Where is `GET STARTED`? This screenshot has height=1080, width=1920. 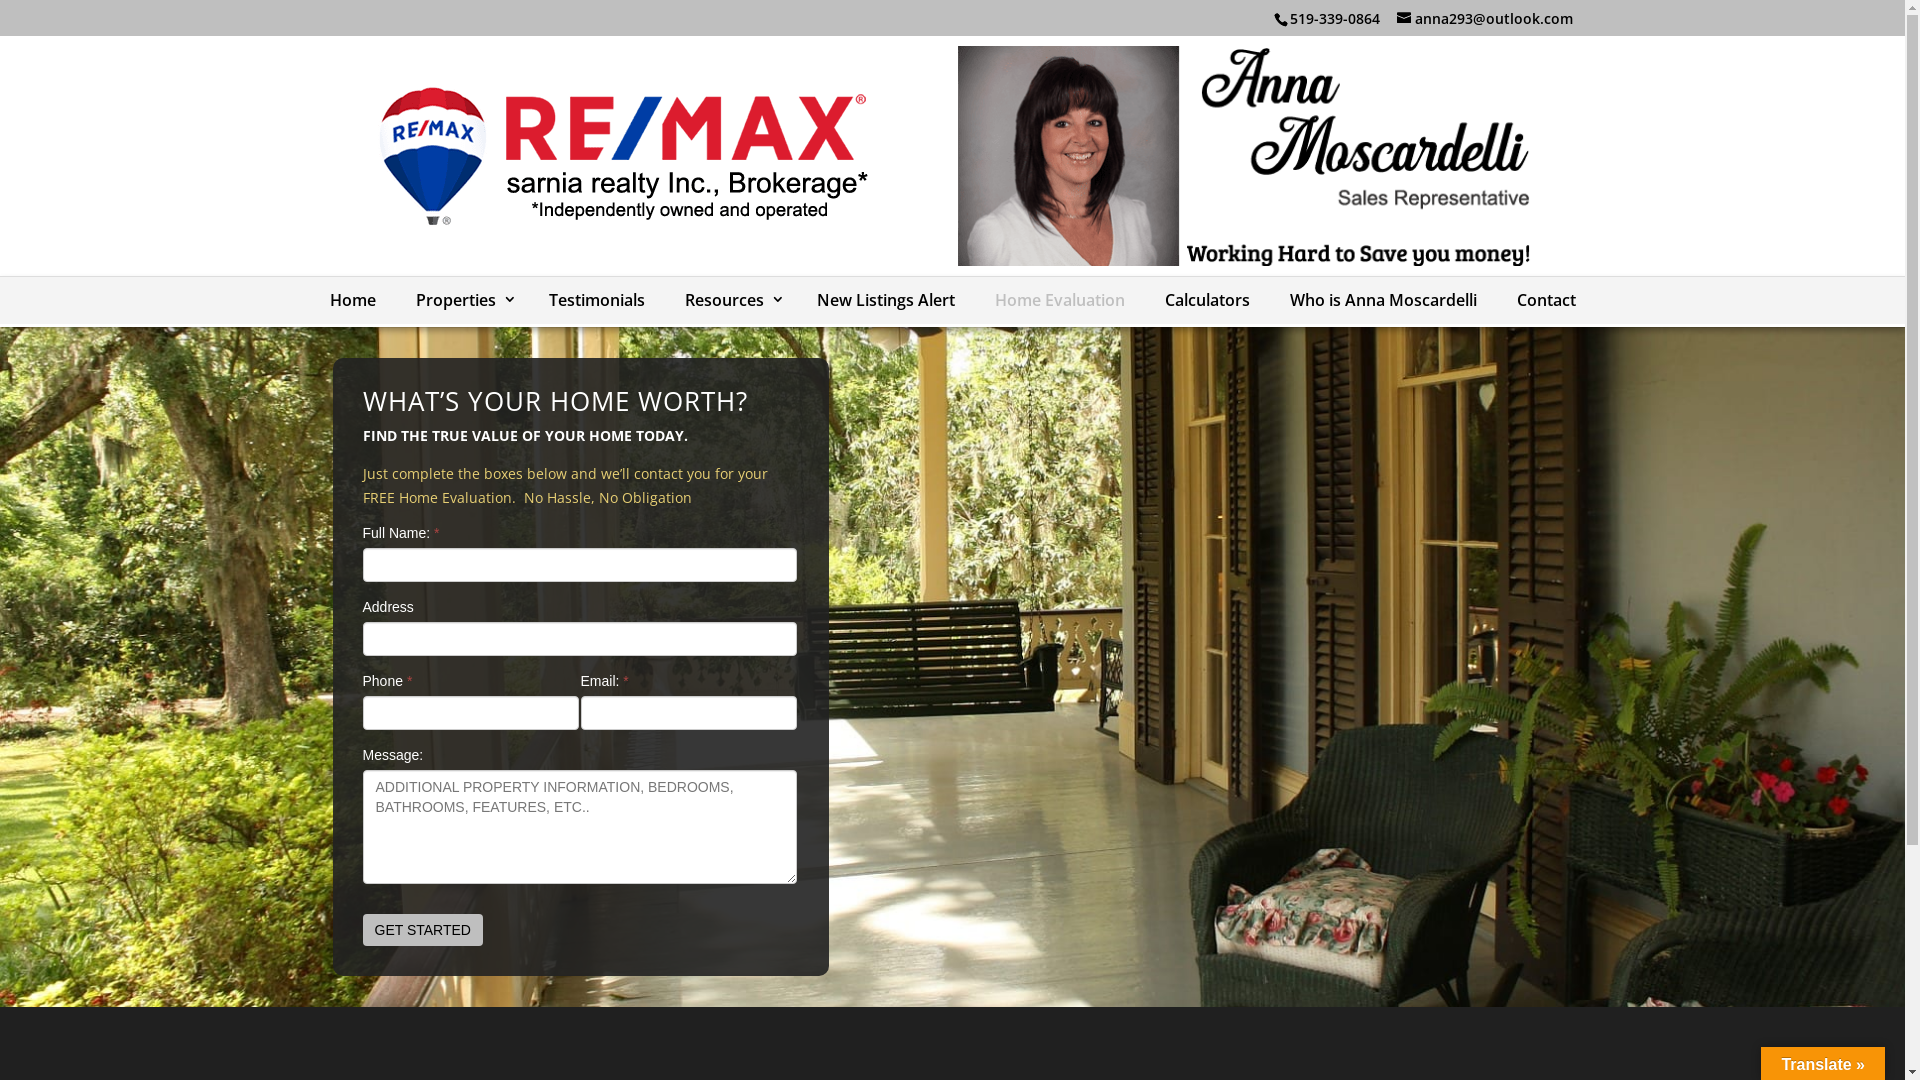 GET STARTED is located at coordinates (422, 930).